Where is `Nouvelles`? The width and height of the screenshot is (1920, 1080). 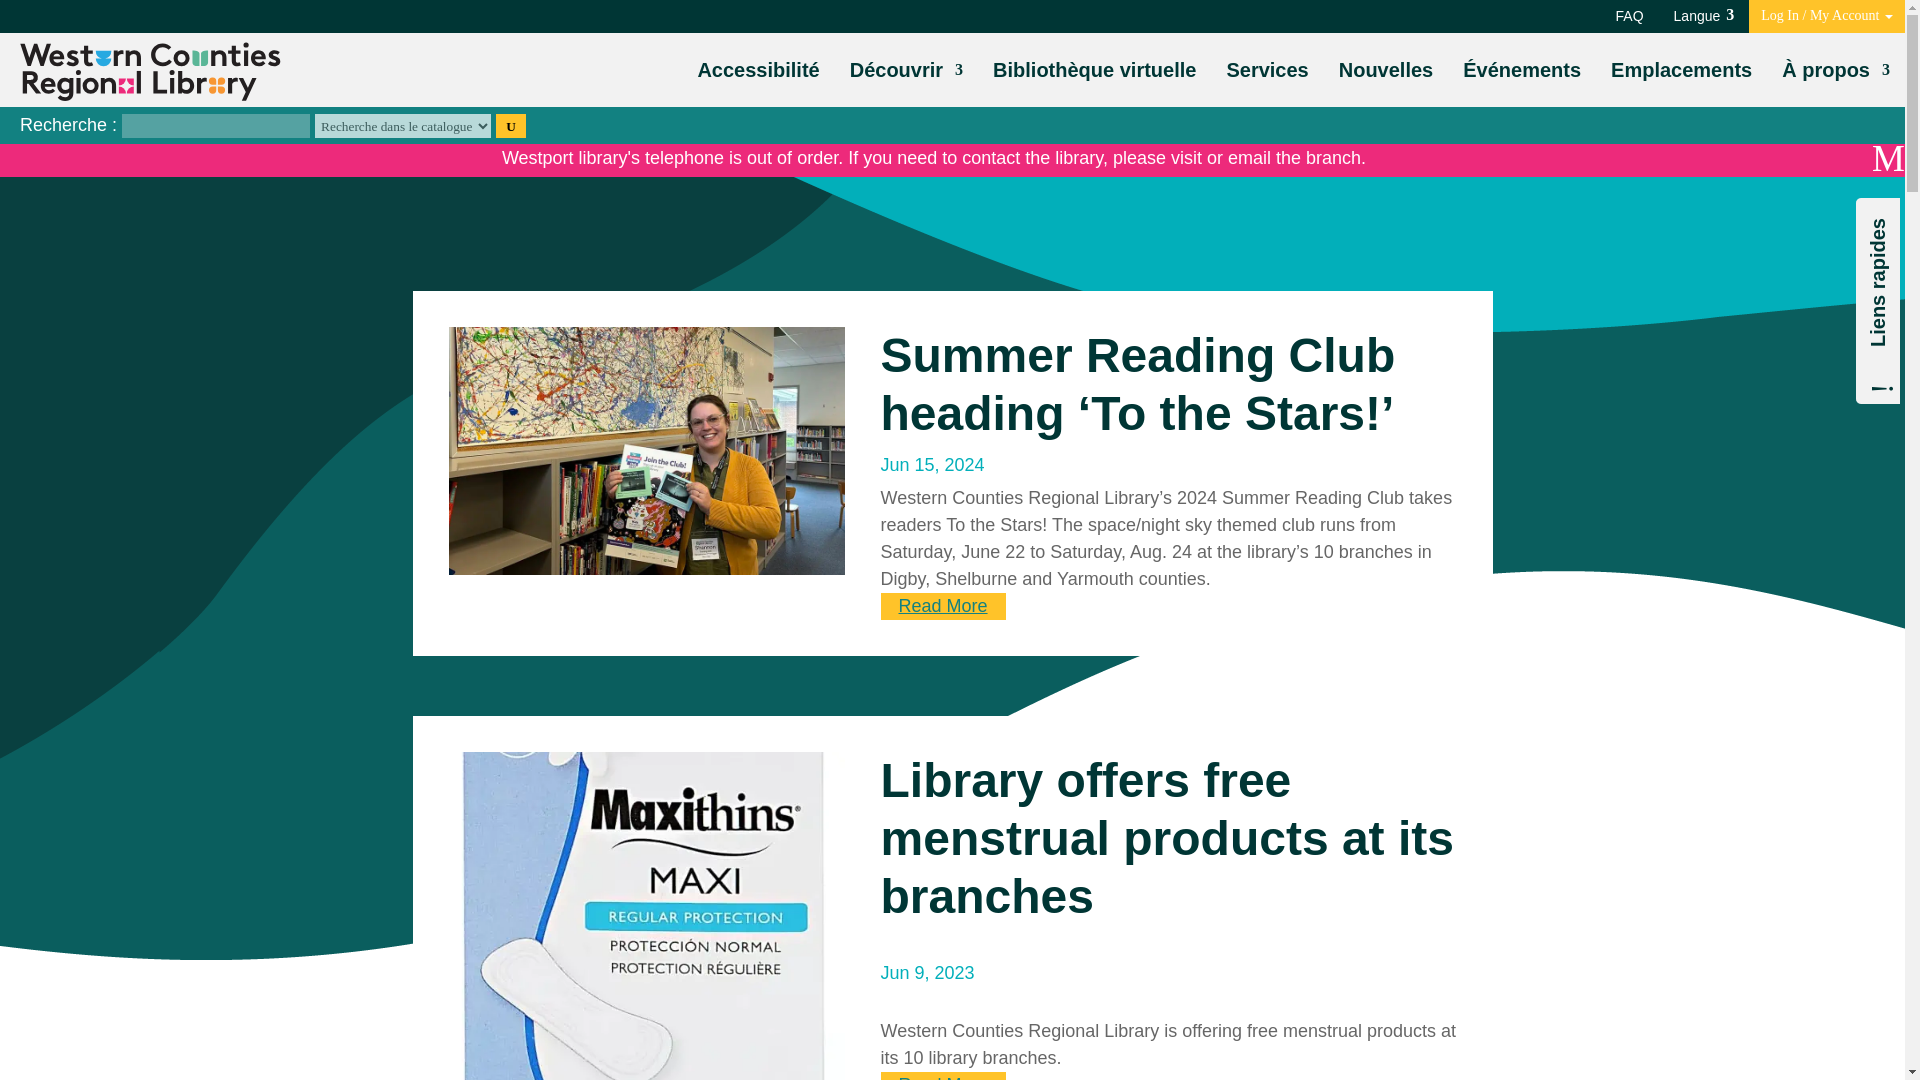 Nouvelles is located at coordinates (1385, 70).